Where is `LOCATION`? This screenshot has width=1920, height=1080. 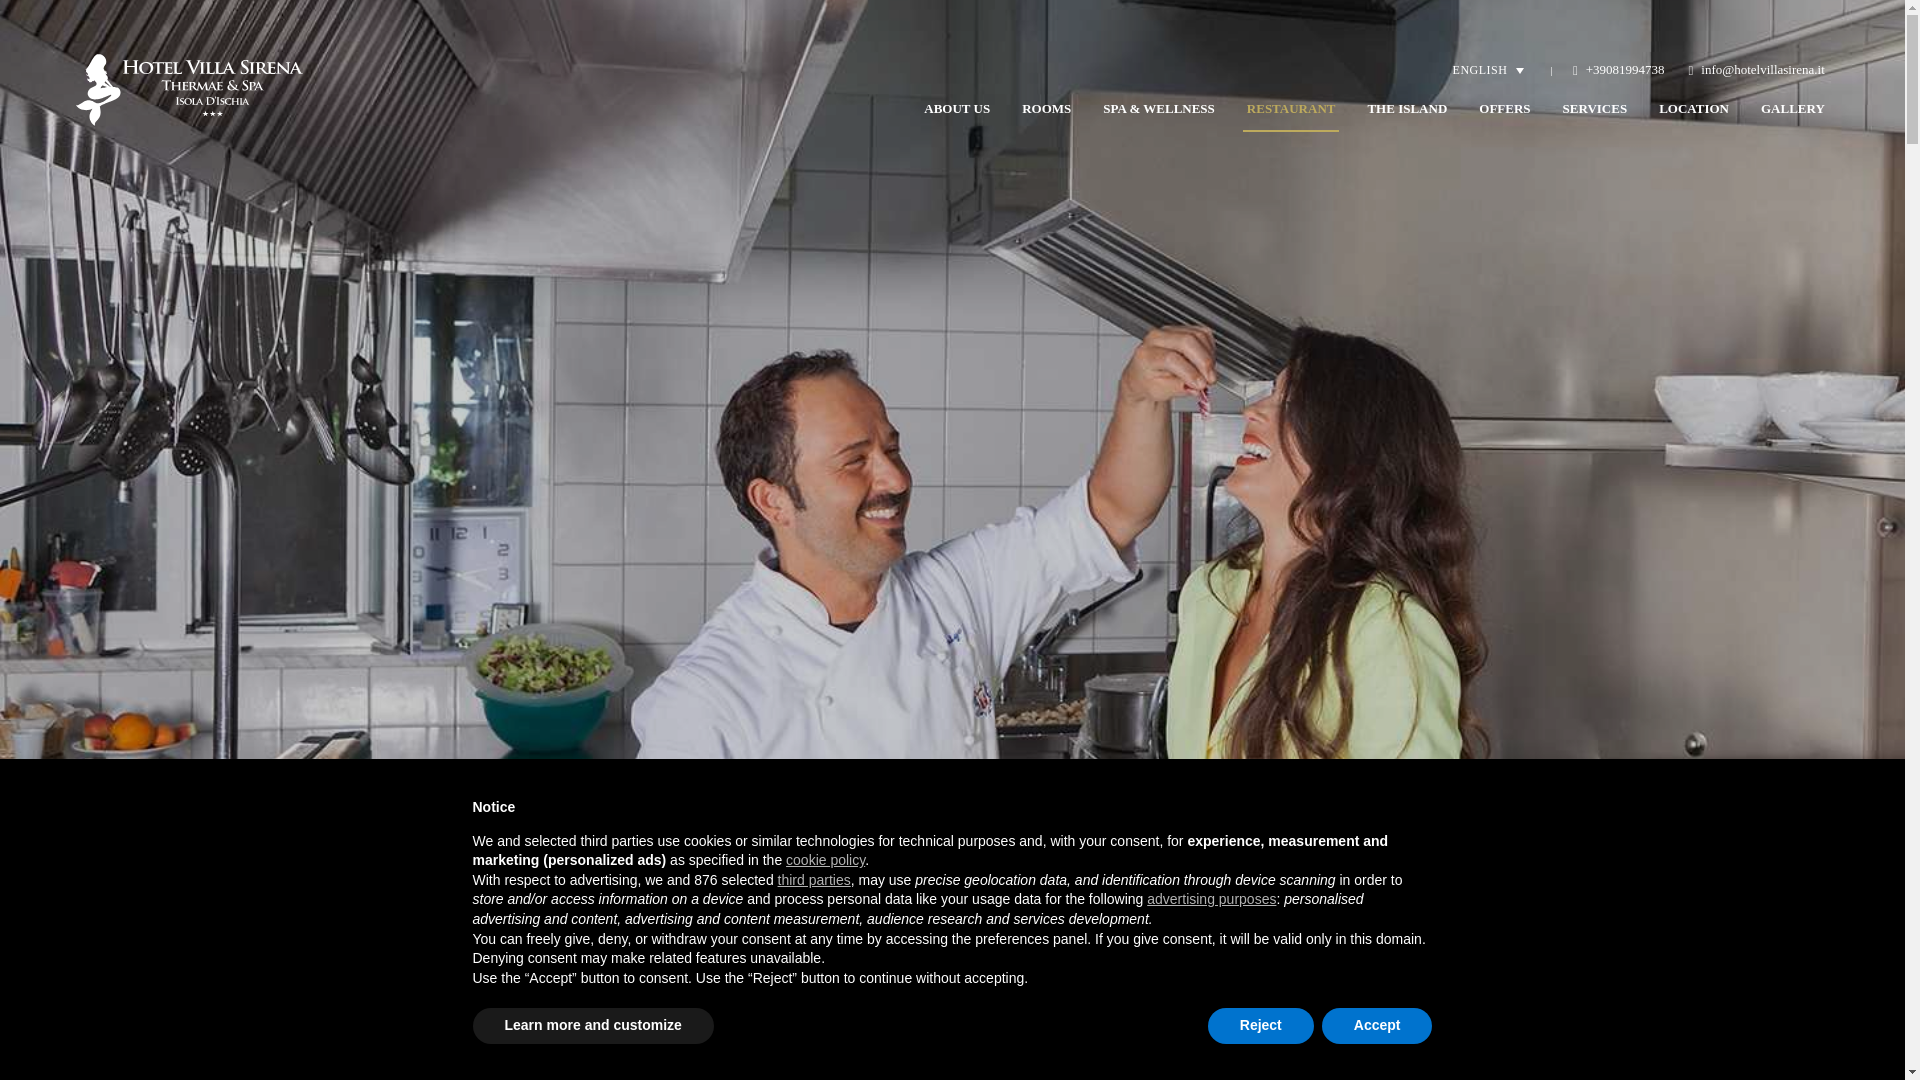 LOCATION is located at coordinates (1694, 108).